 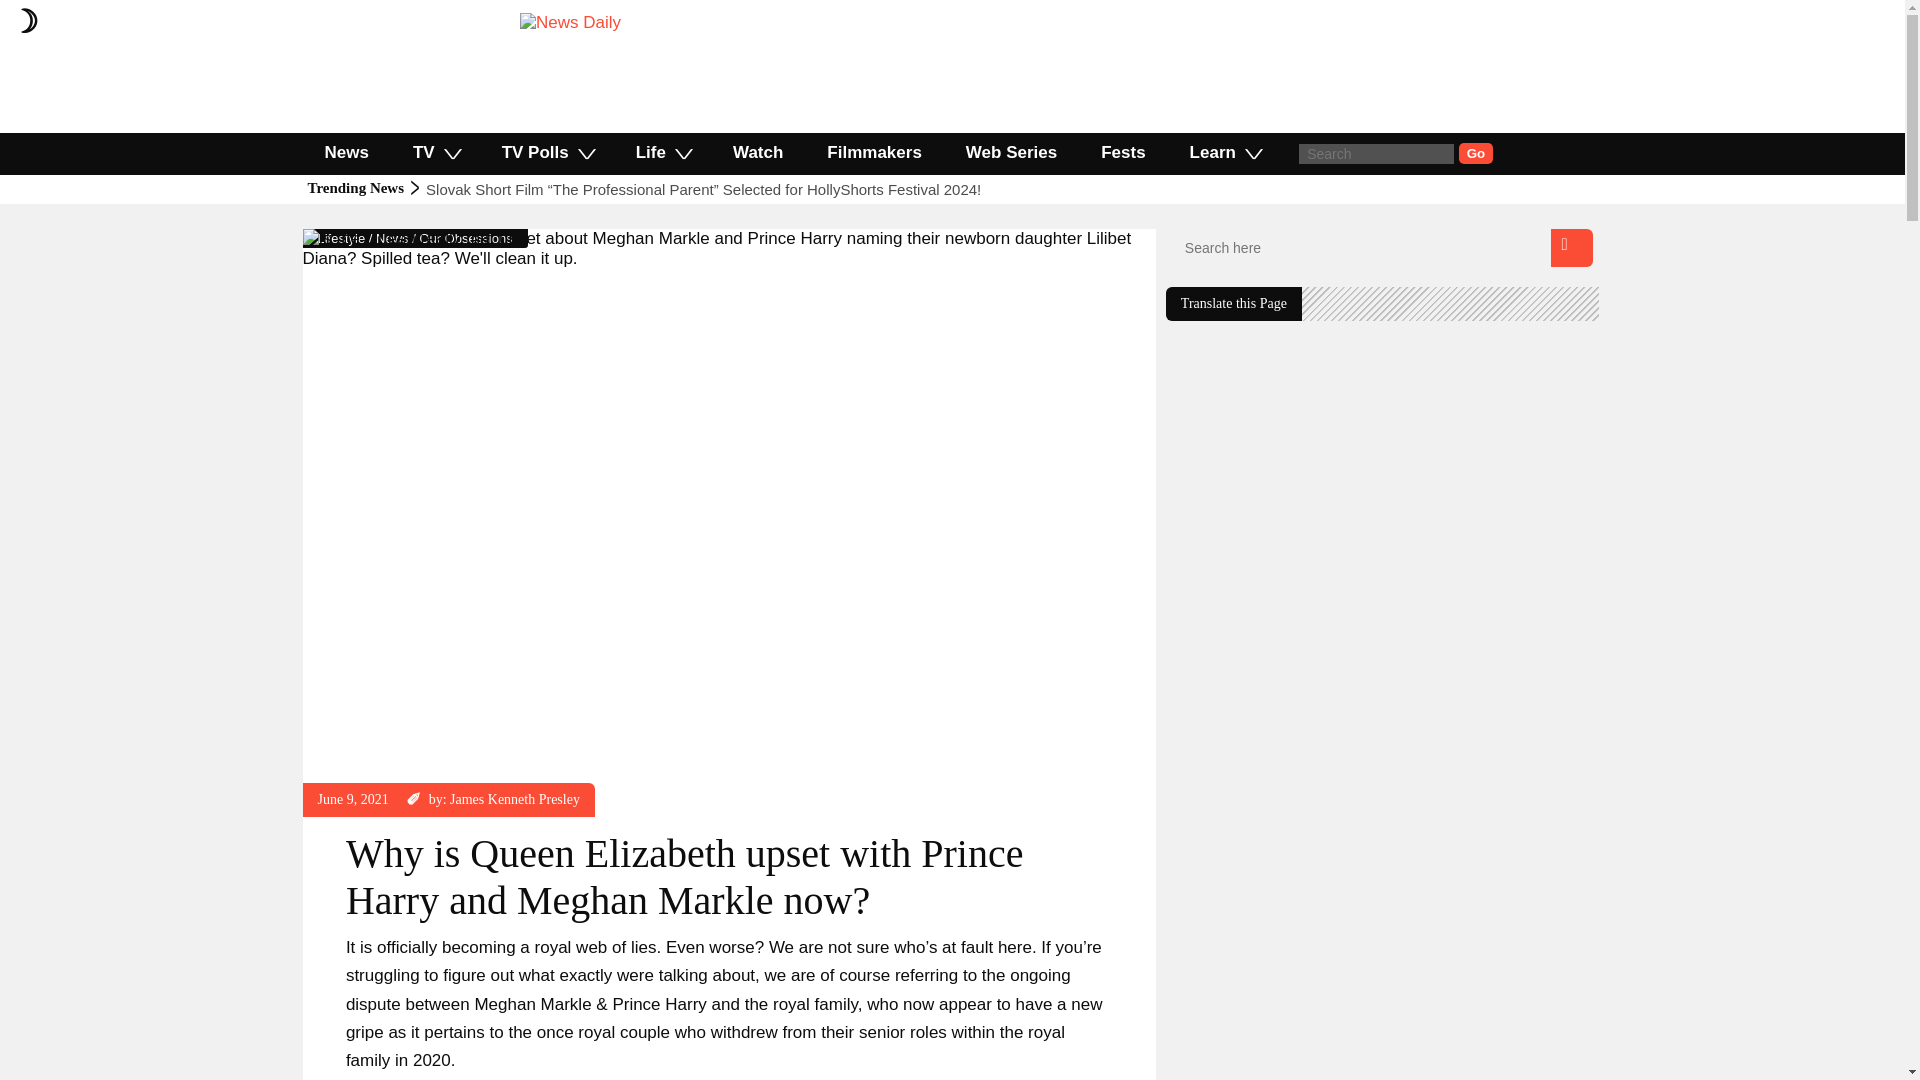 I want to click on TV Polls, so click(x=547, y=152).